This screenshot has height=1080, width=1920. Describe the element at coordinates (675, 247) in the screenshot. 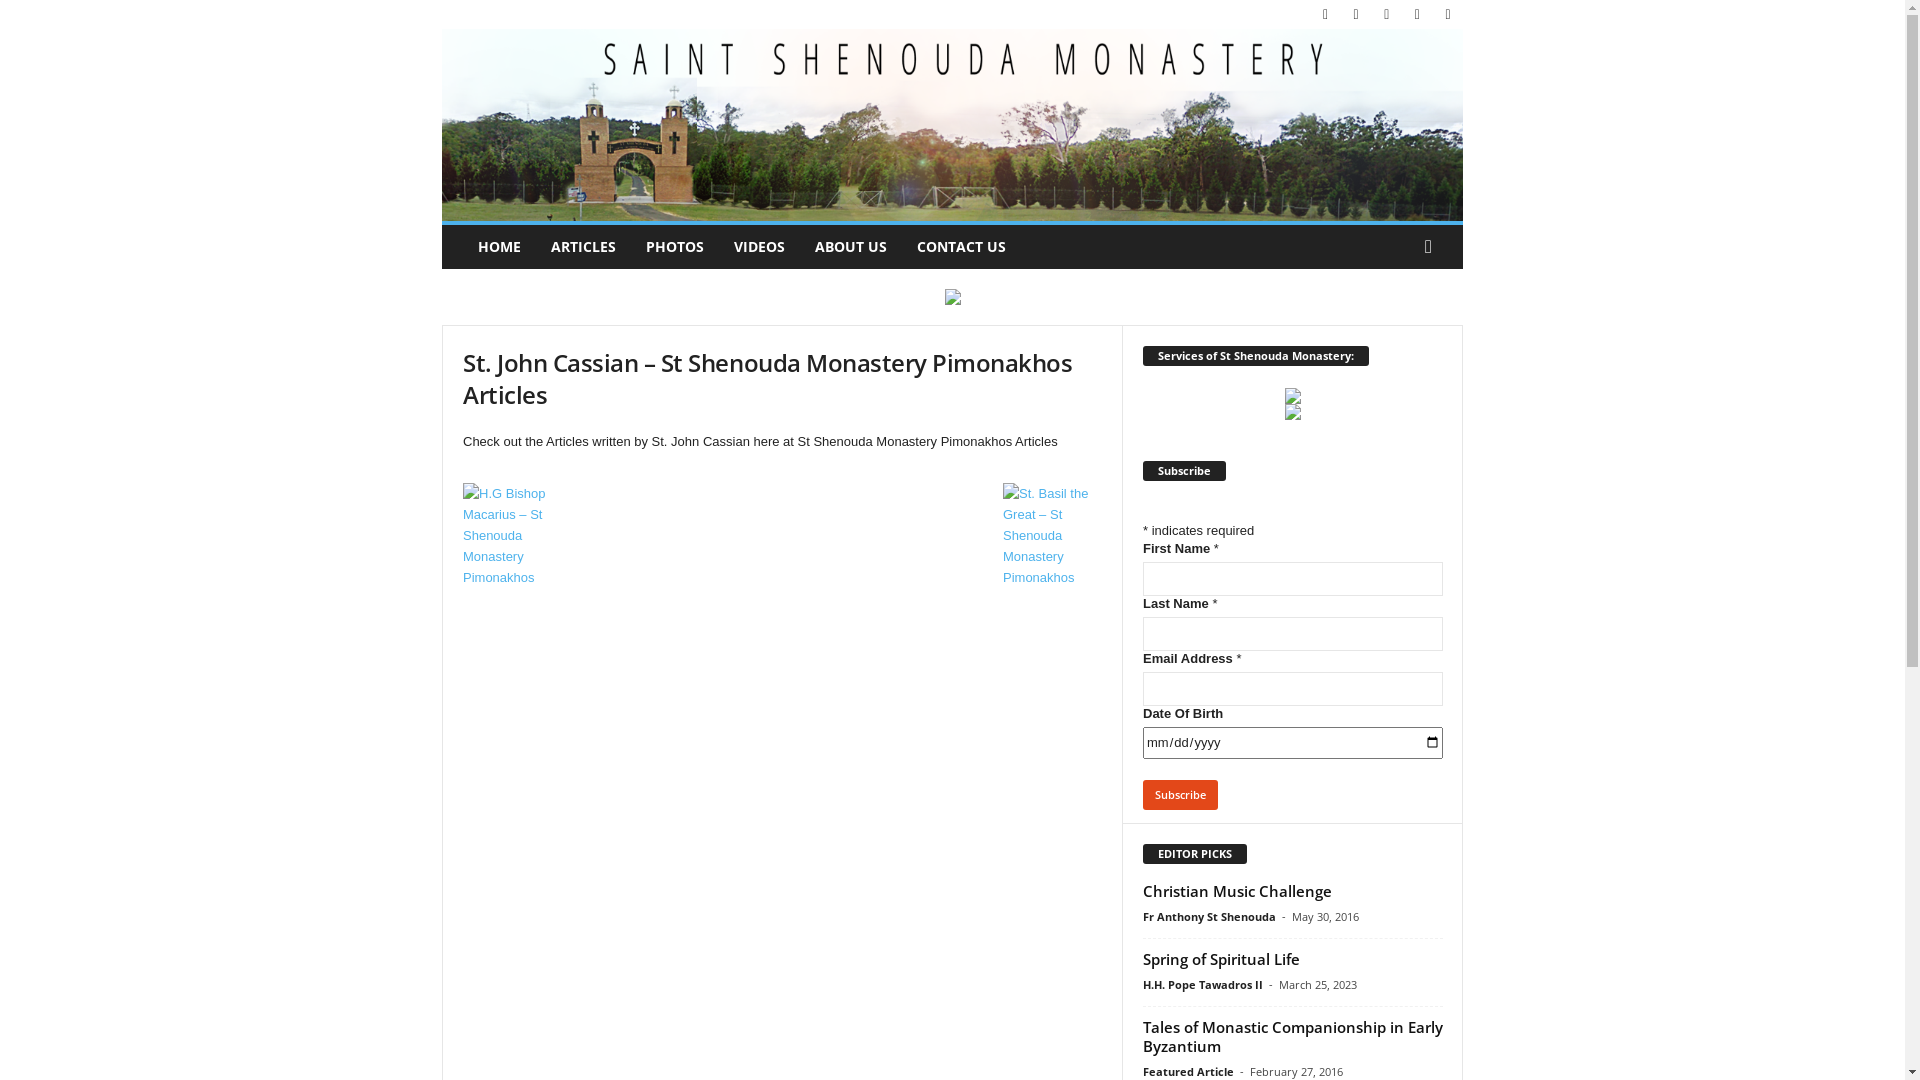

I see `PHOTOS` at that location.